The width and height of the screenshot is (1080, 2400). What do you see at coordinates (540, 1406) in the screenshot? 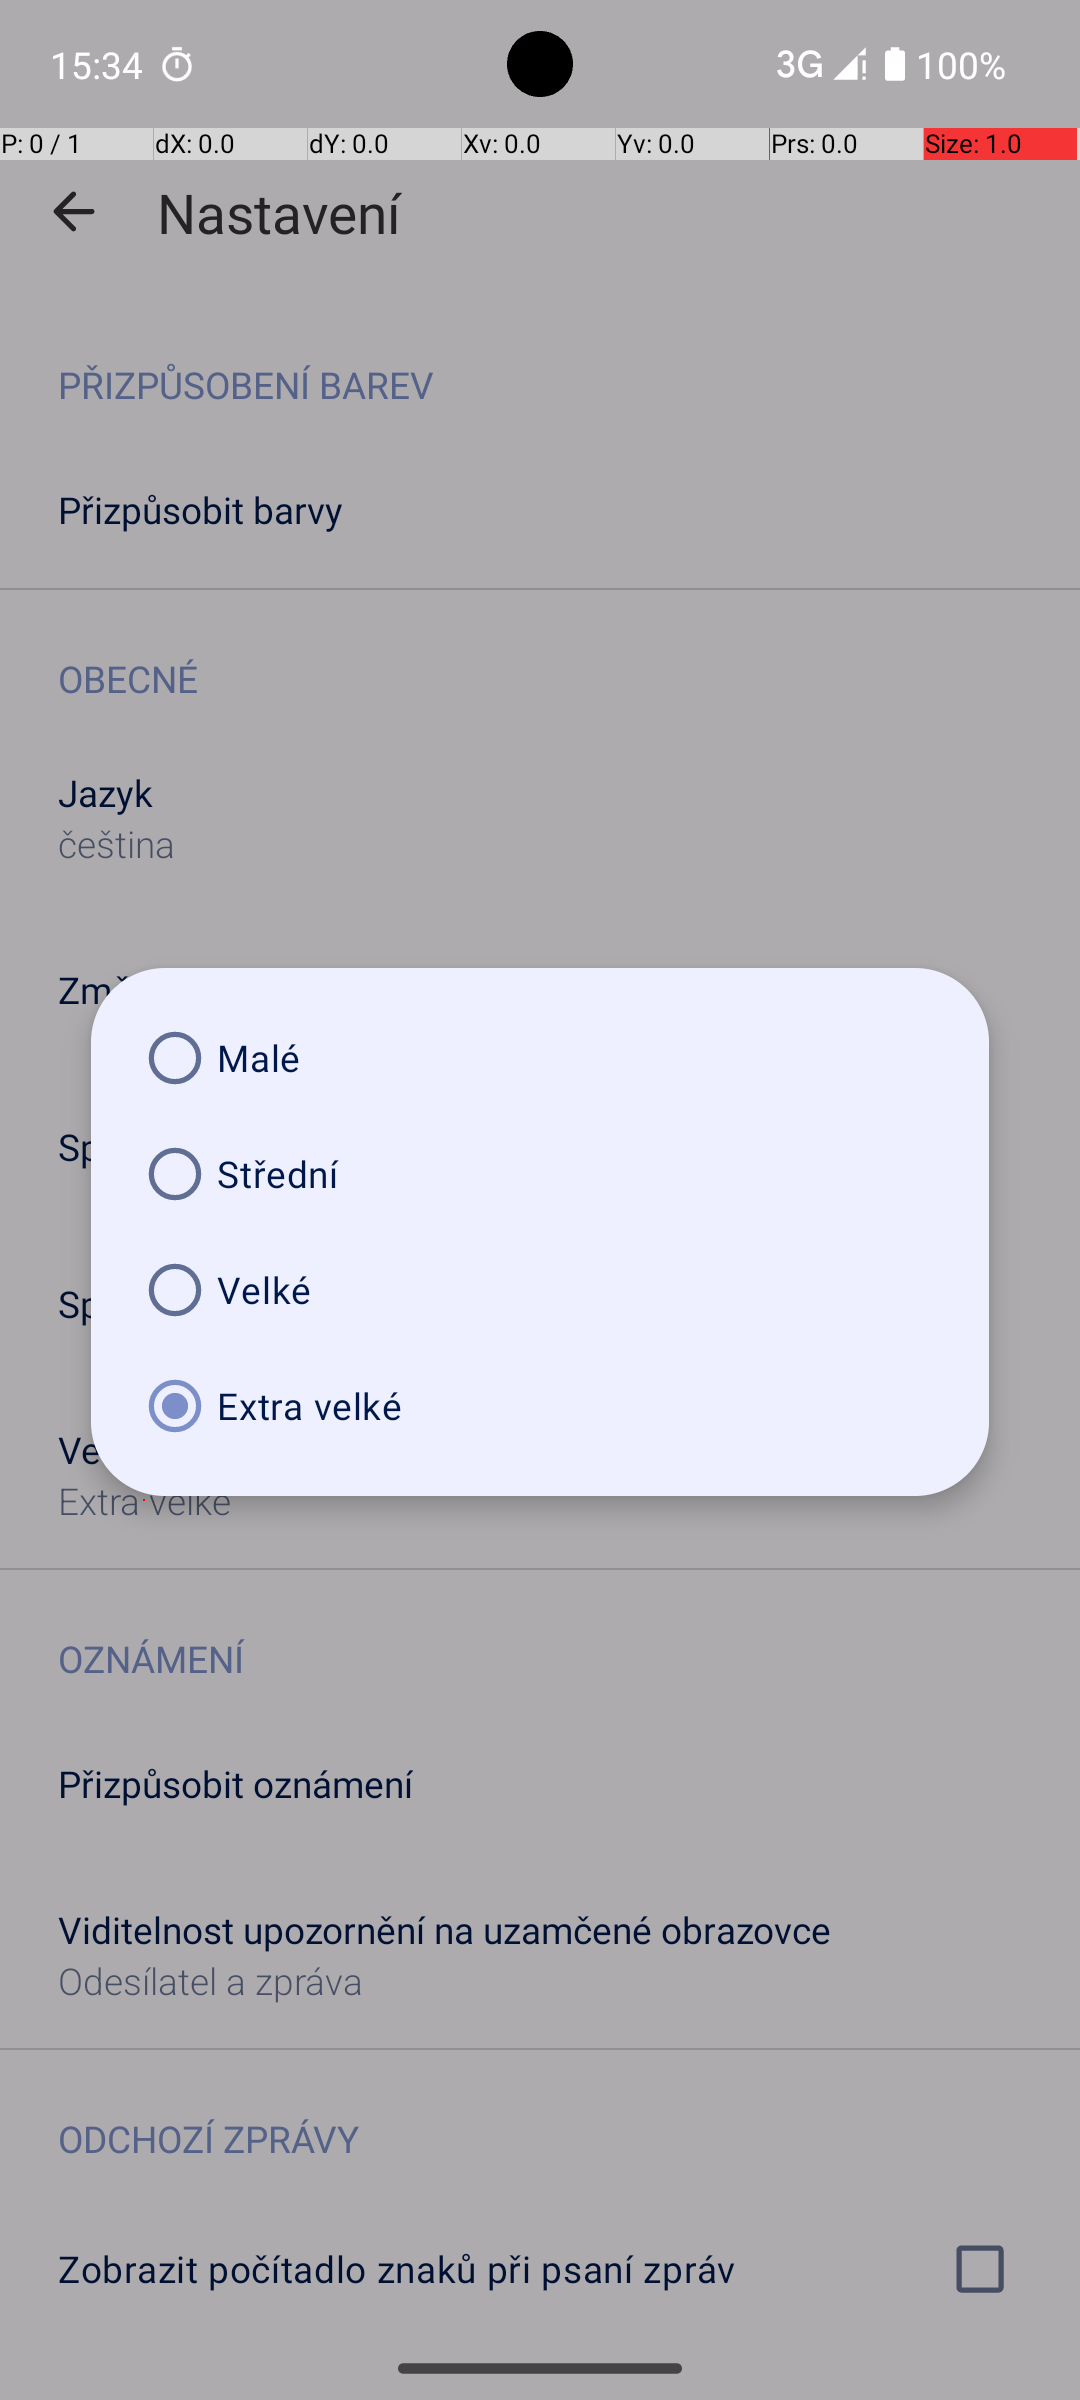
I see `Extra velké` at bounding box center [540, 1406].